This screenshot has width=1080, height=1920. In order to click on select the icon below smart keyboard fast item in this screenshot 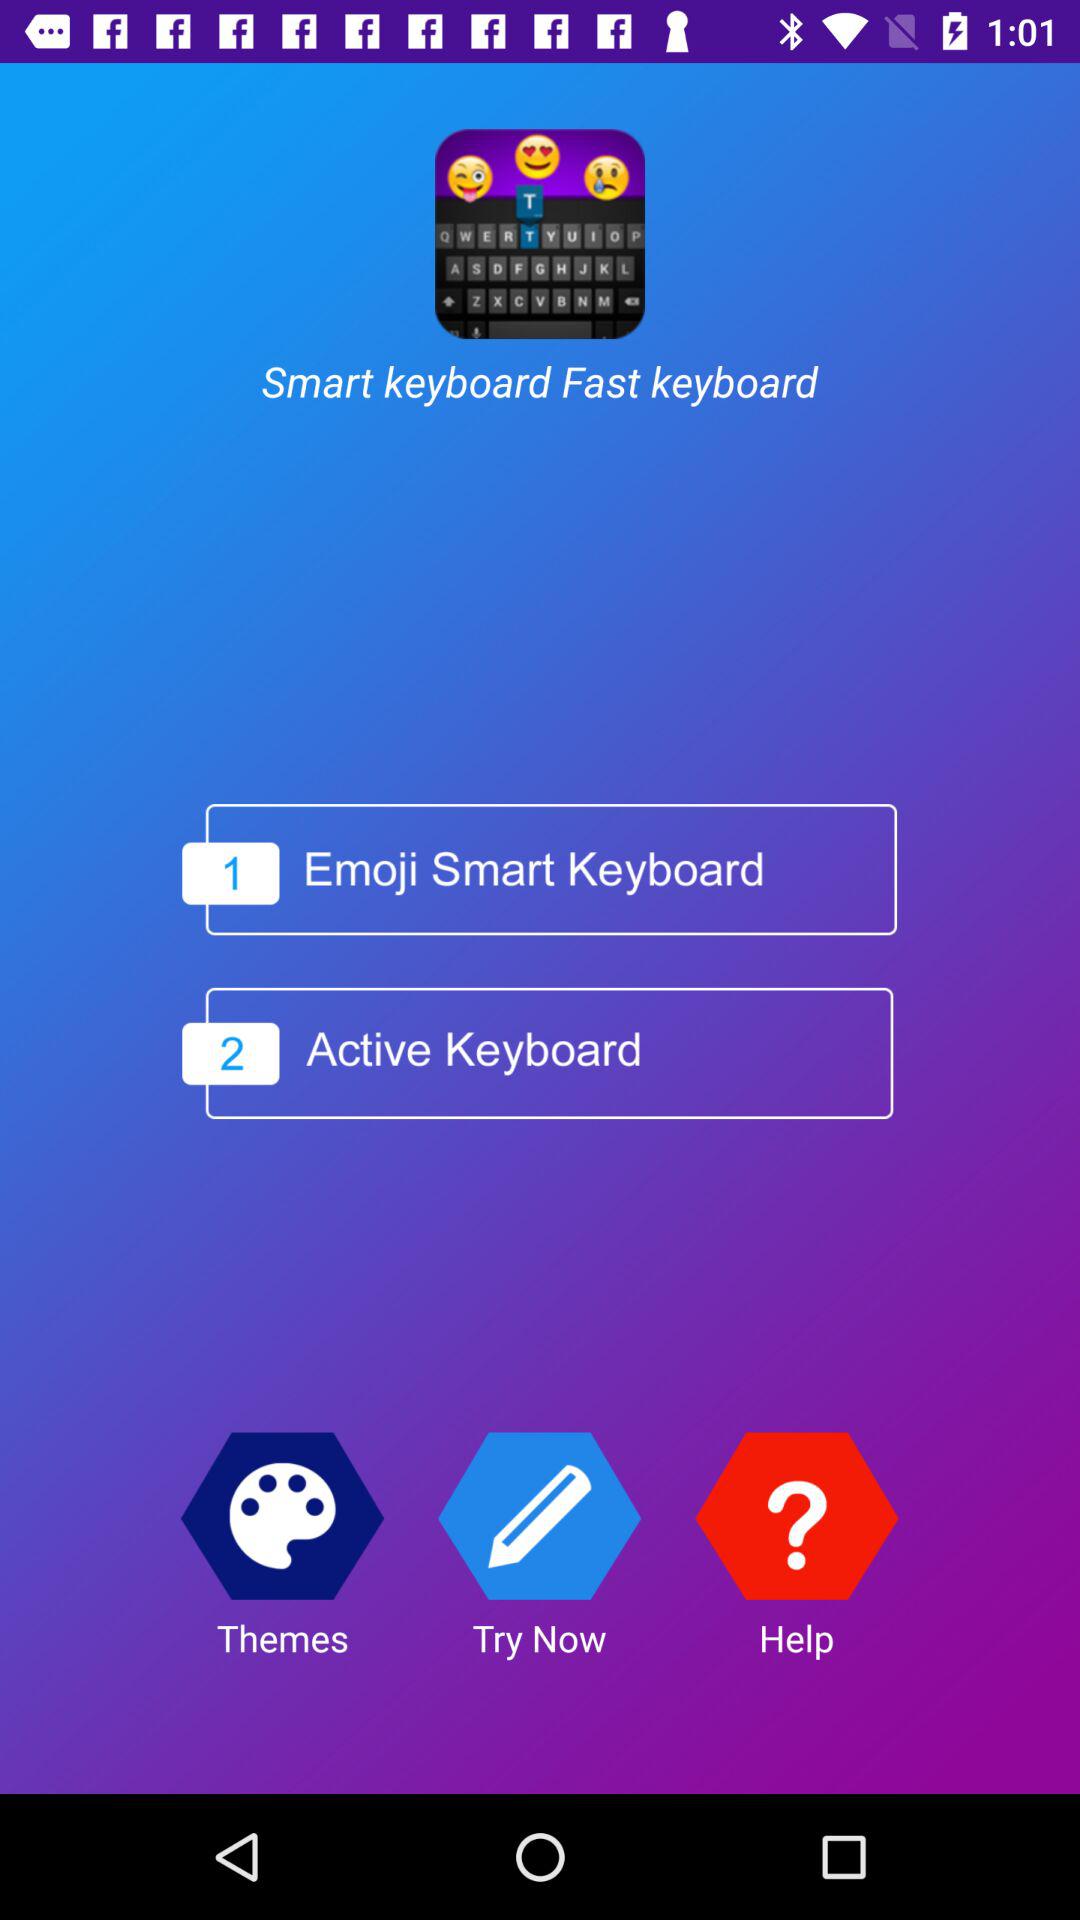, I will do `click(540, 869)`.